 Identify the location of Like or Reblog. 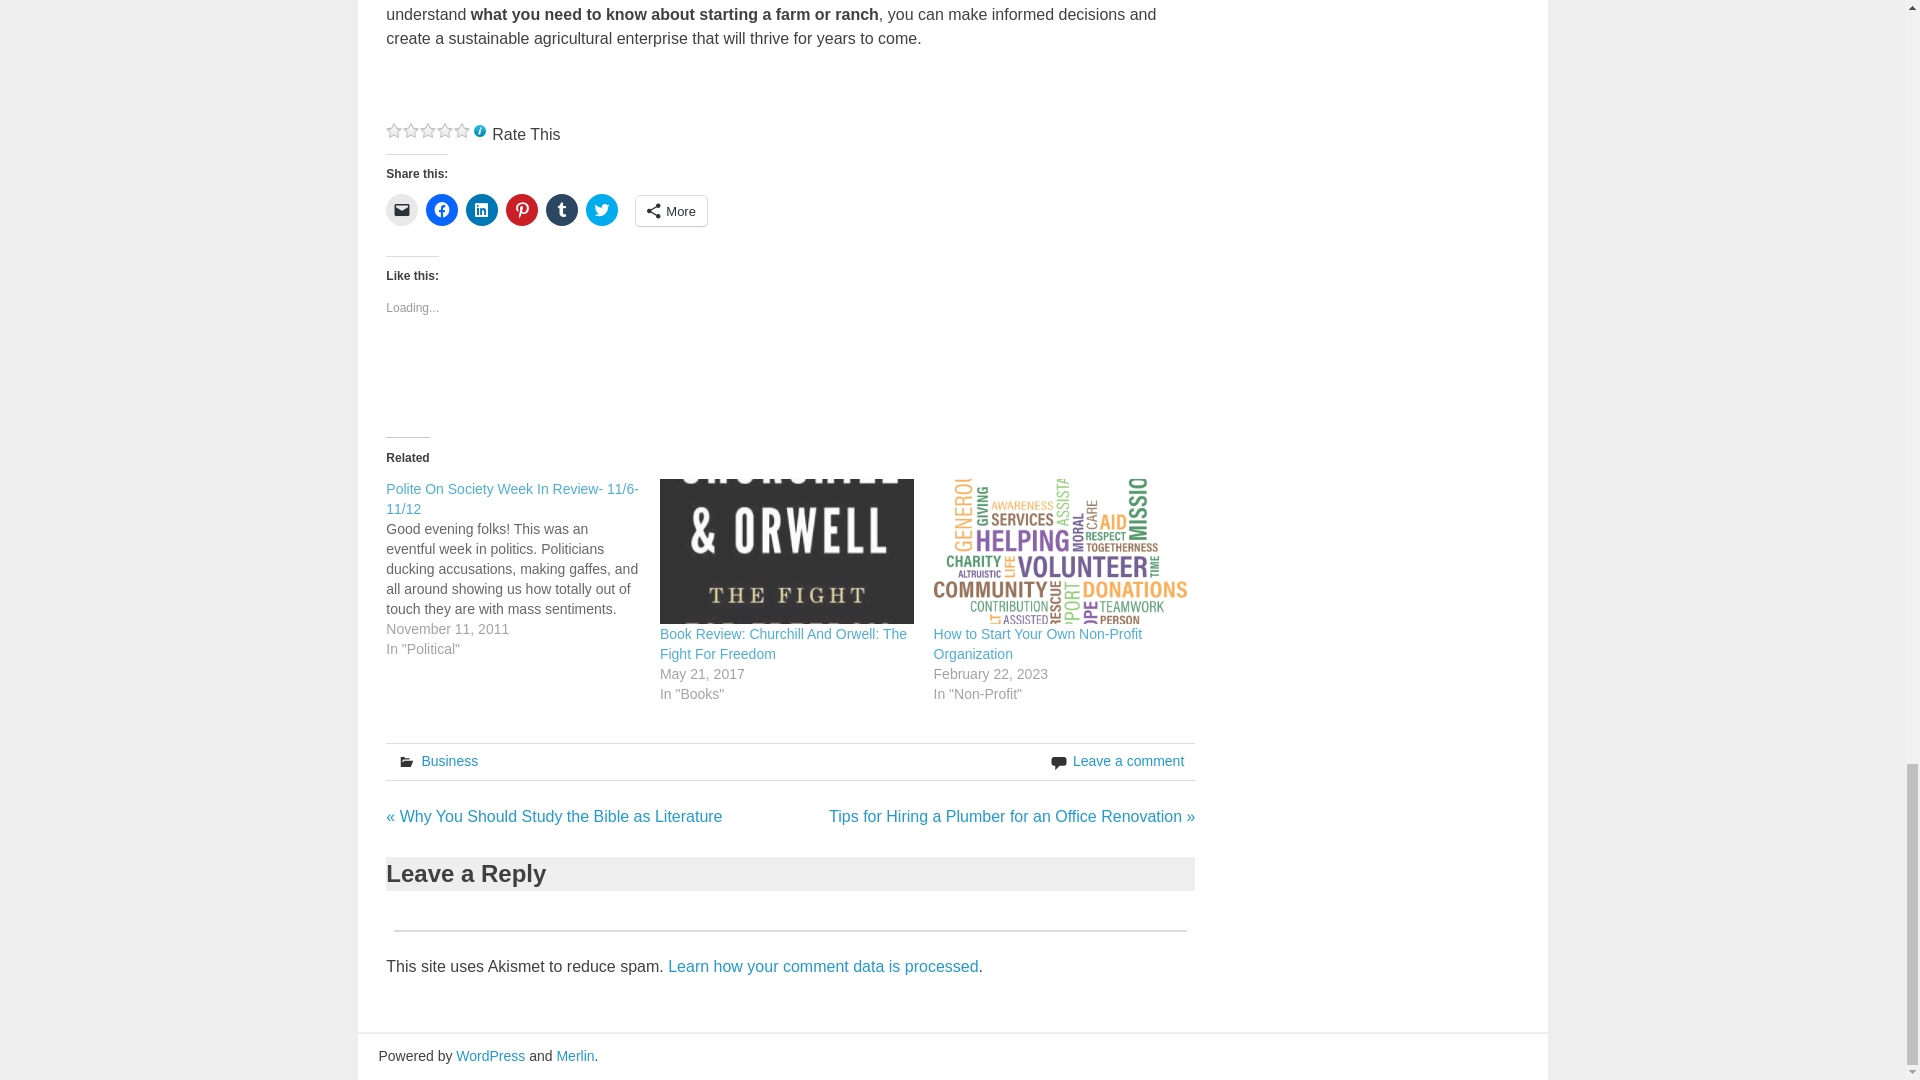
(790, 377).